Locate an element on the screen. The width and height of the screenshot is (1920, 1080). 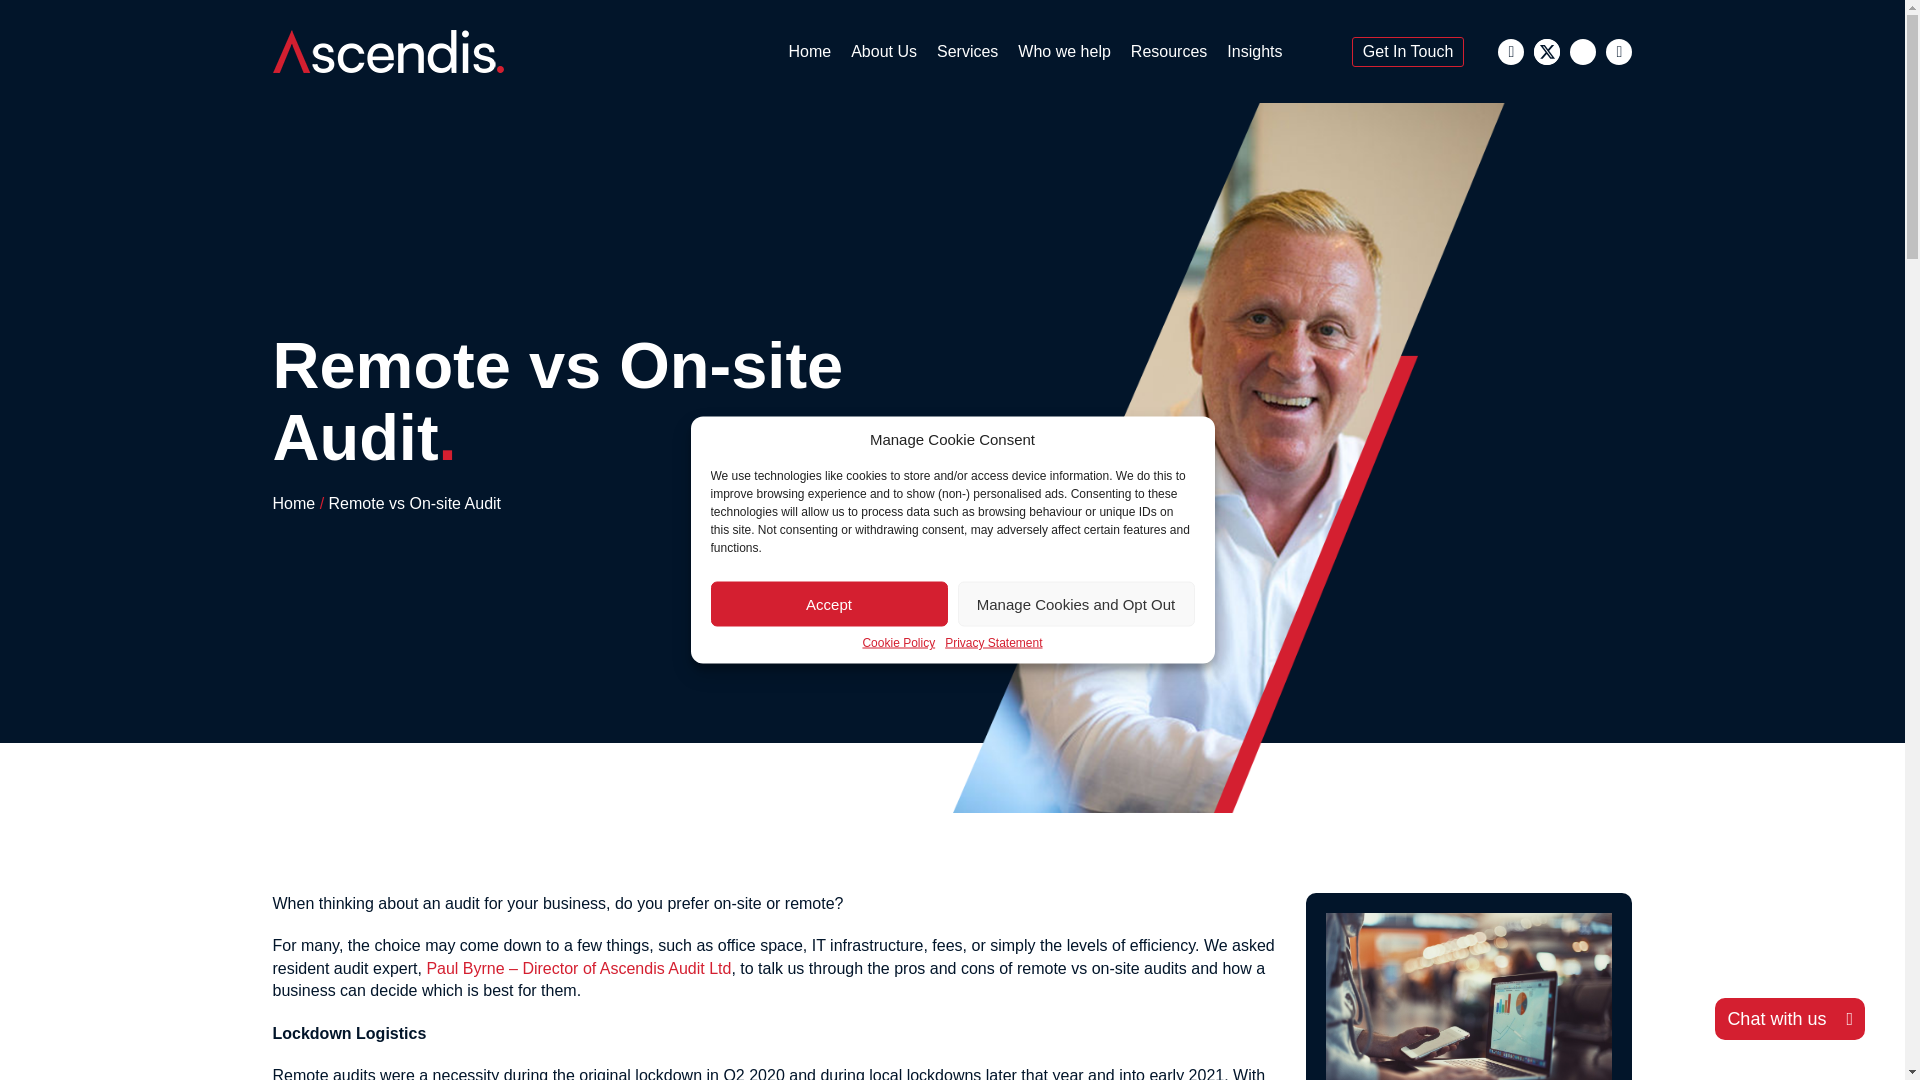
Services is located at coordinates (968, 52).